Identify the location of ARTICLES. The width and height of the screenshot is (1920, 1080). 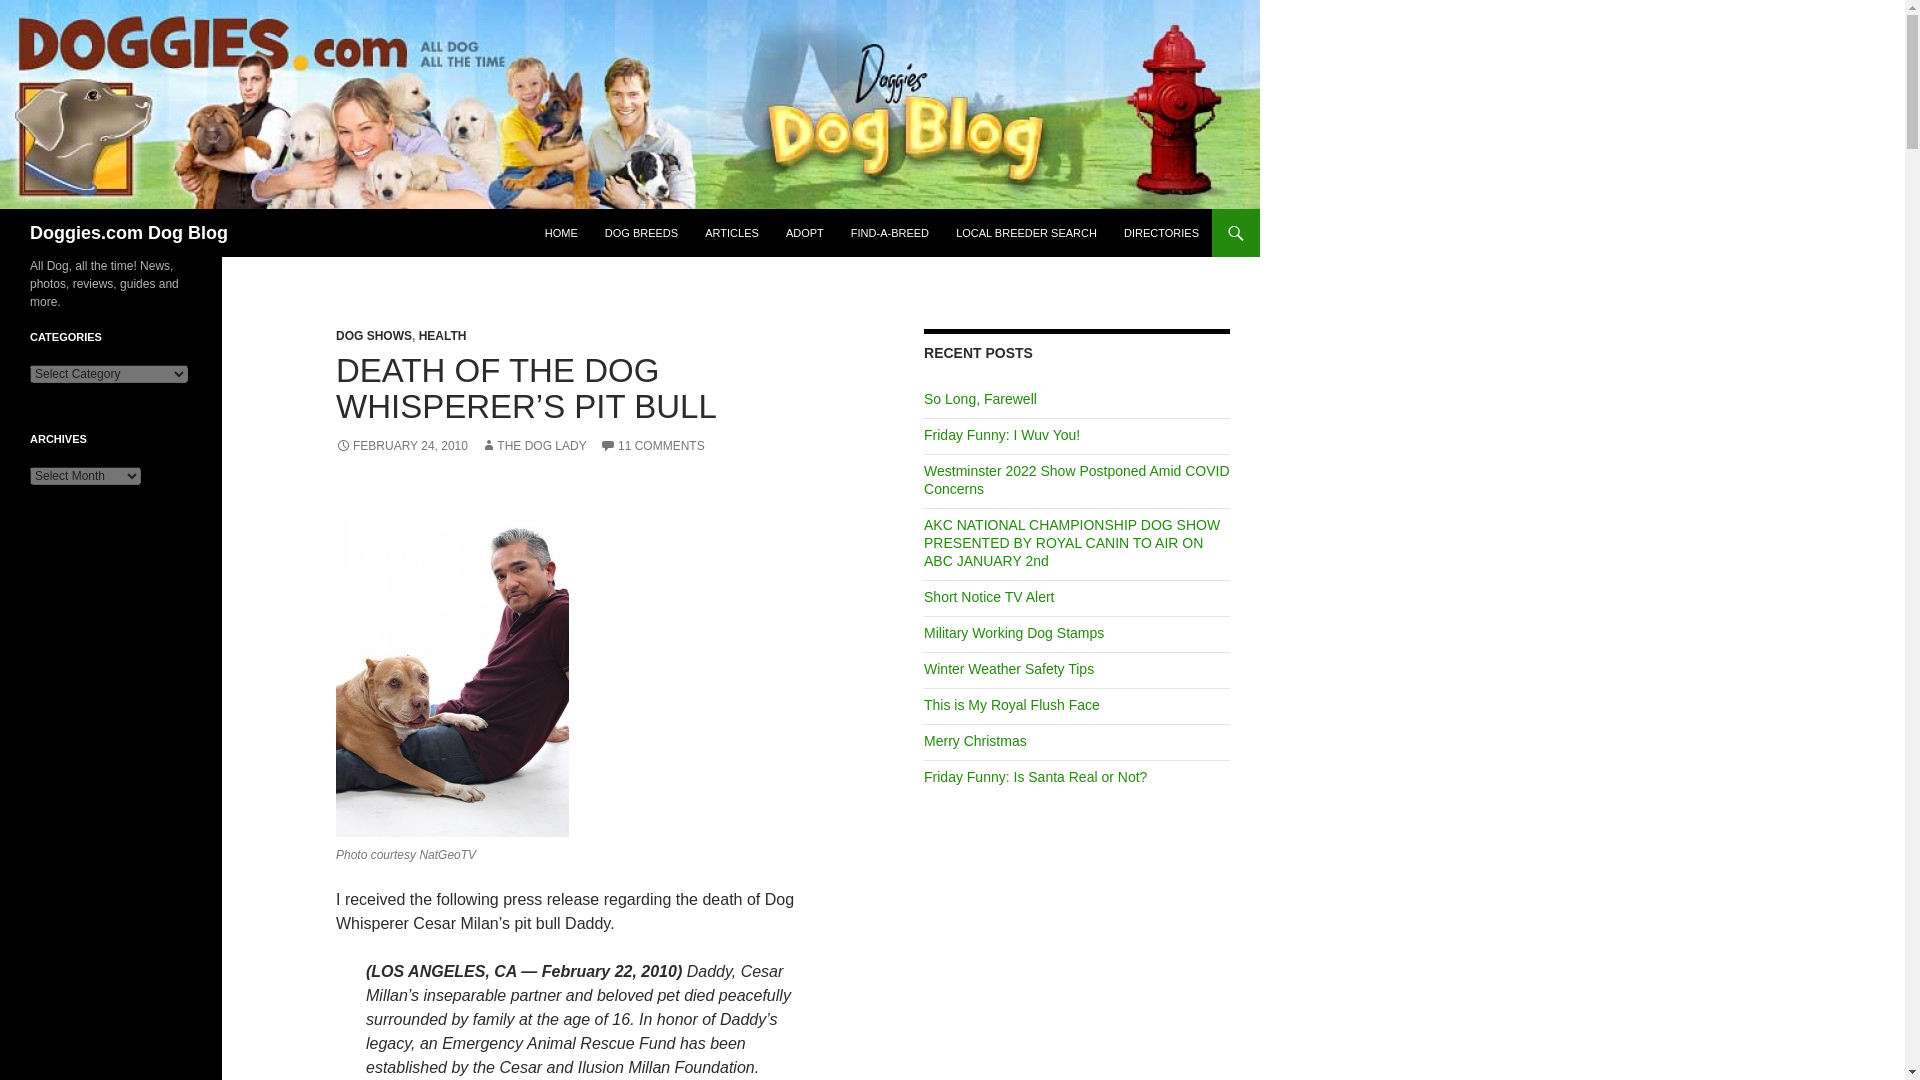
(732, 233).